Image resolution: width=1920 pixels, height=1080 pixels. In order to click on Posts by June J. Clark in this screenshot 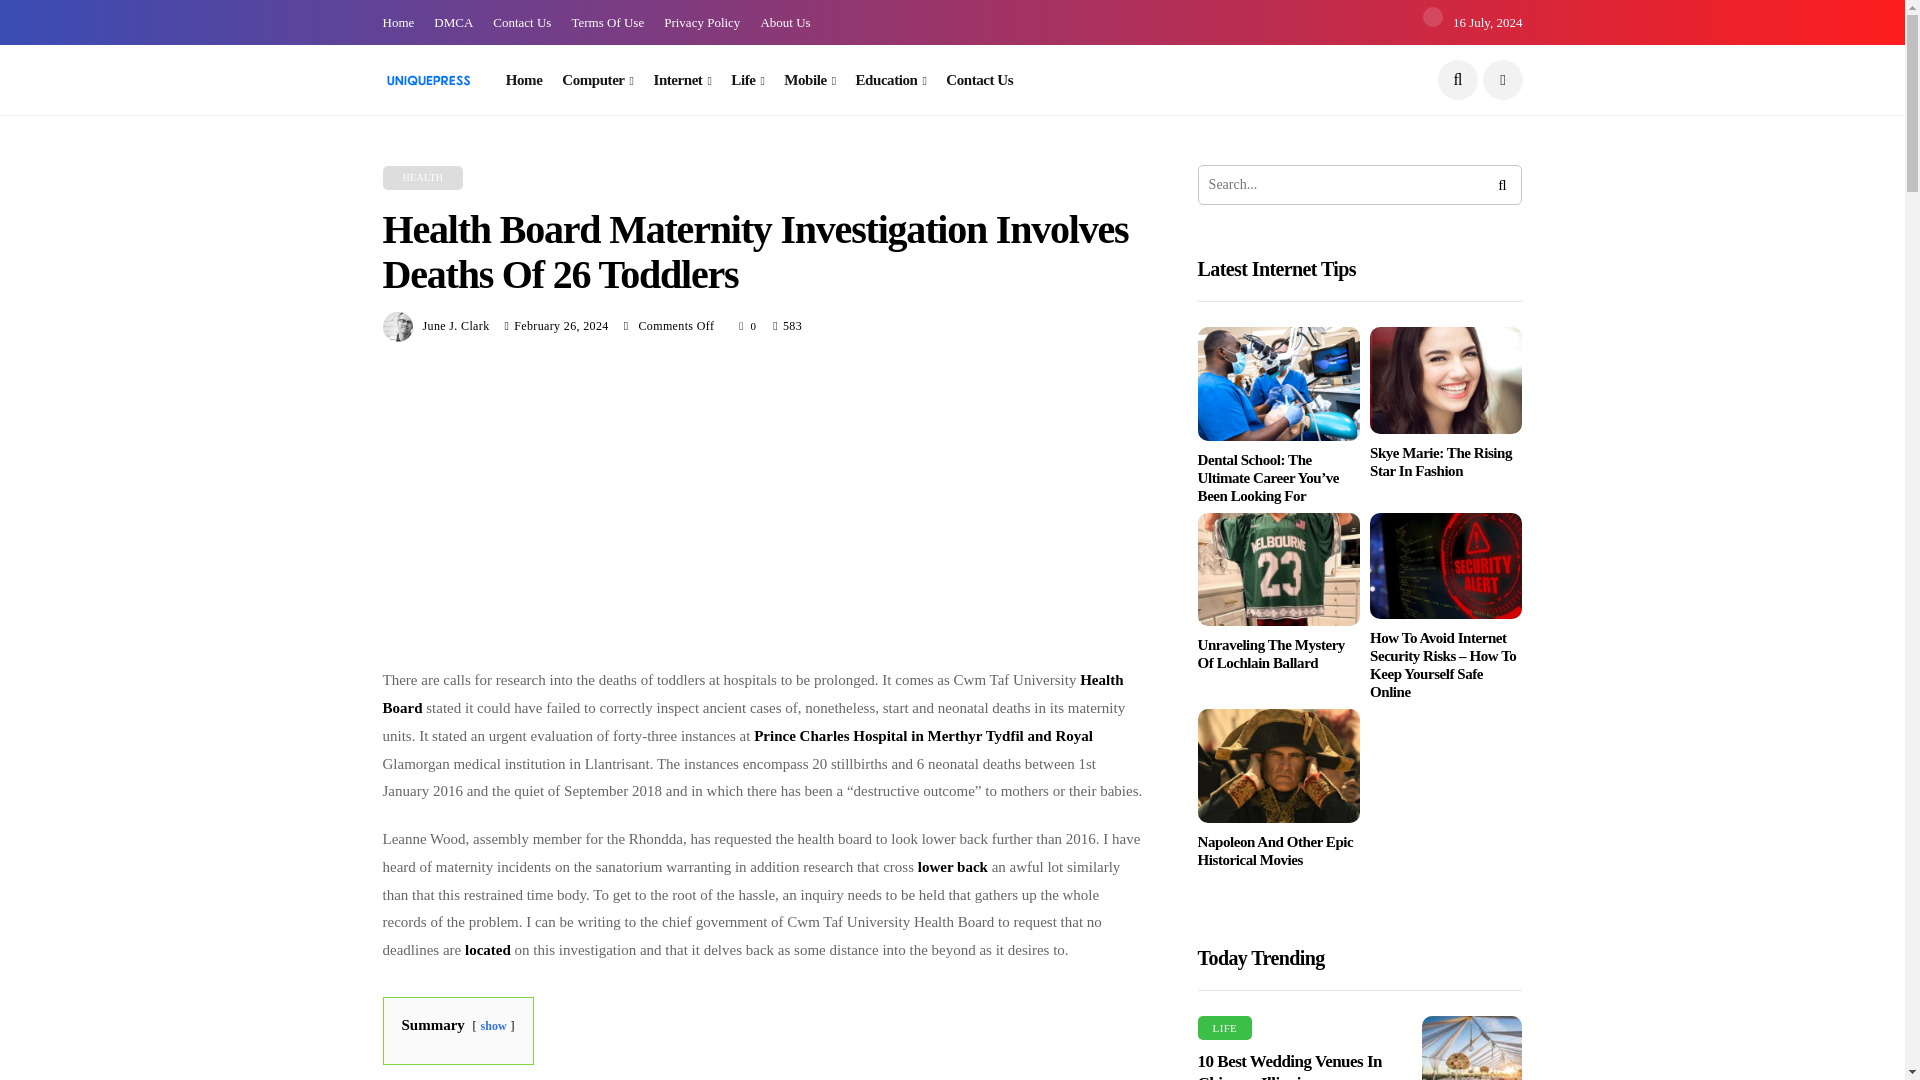, I will do `click(456, 325)`.